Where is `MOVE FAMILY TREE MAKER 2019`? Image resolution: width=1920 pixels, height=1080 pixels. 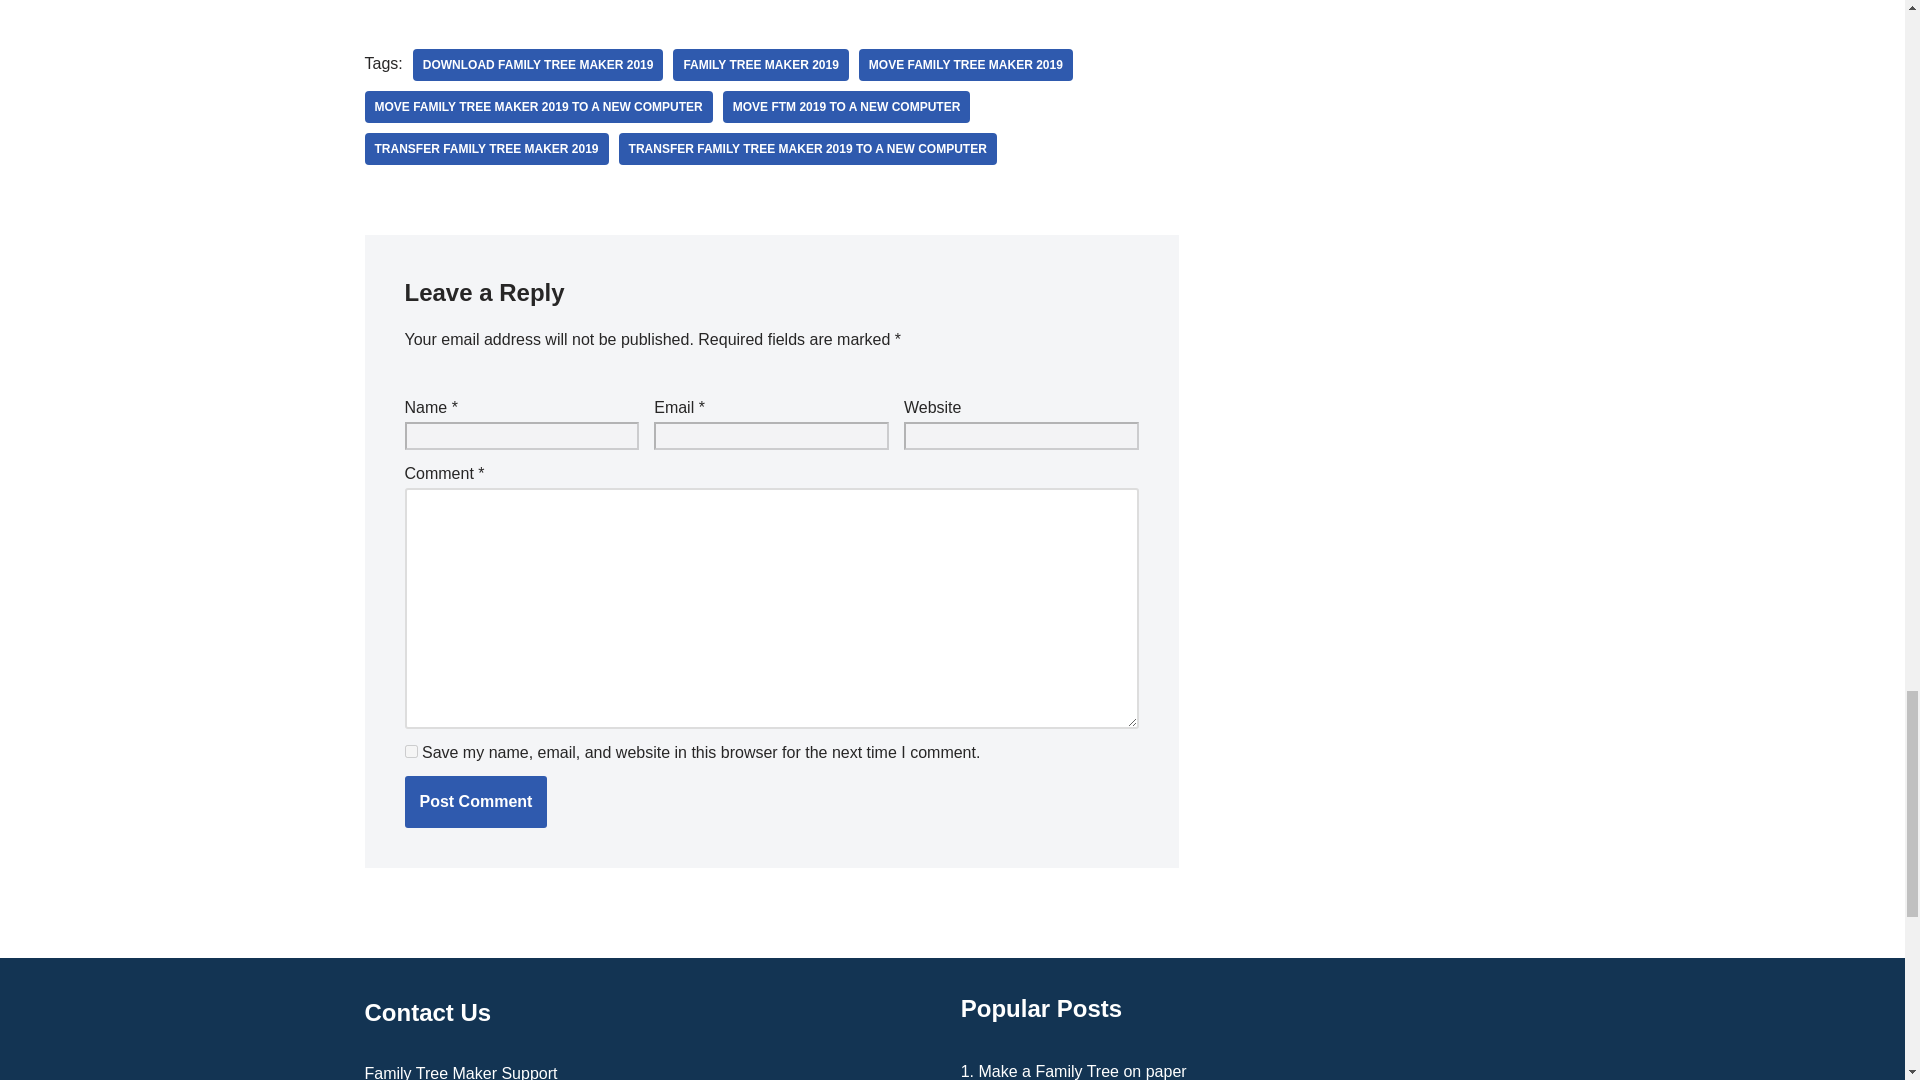
MOVE FAMILY TREE MAKER 2019 is located at coordinates (966, 64).